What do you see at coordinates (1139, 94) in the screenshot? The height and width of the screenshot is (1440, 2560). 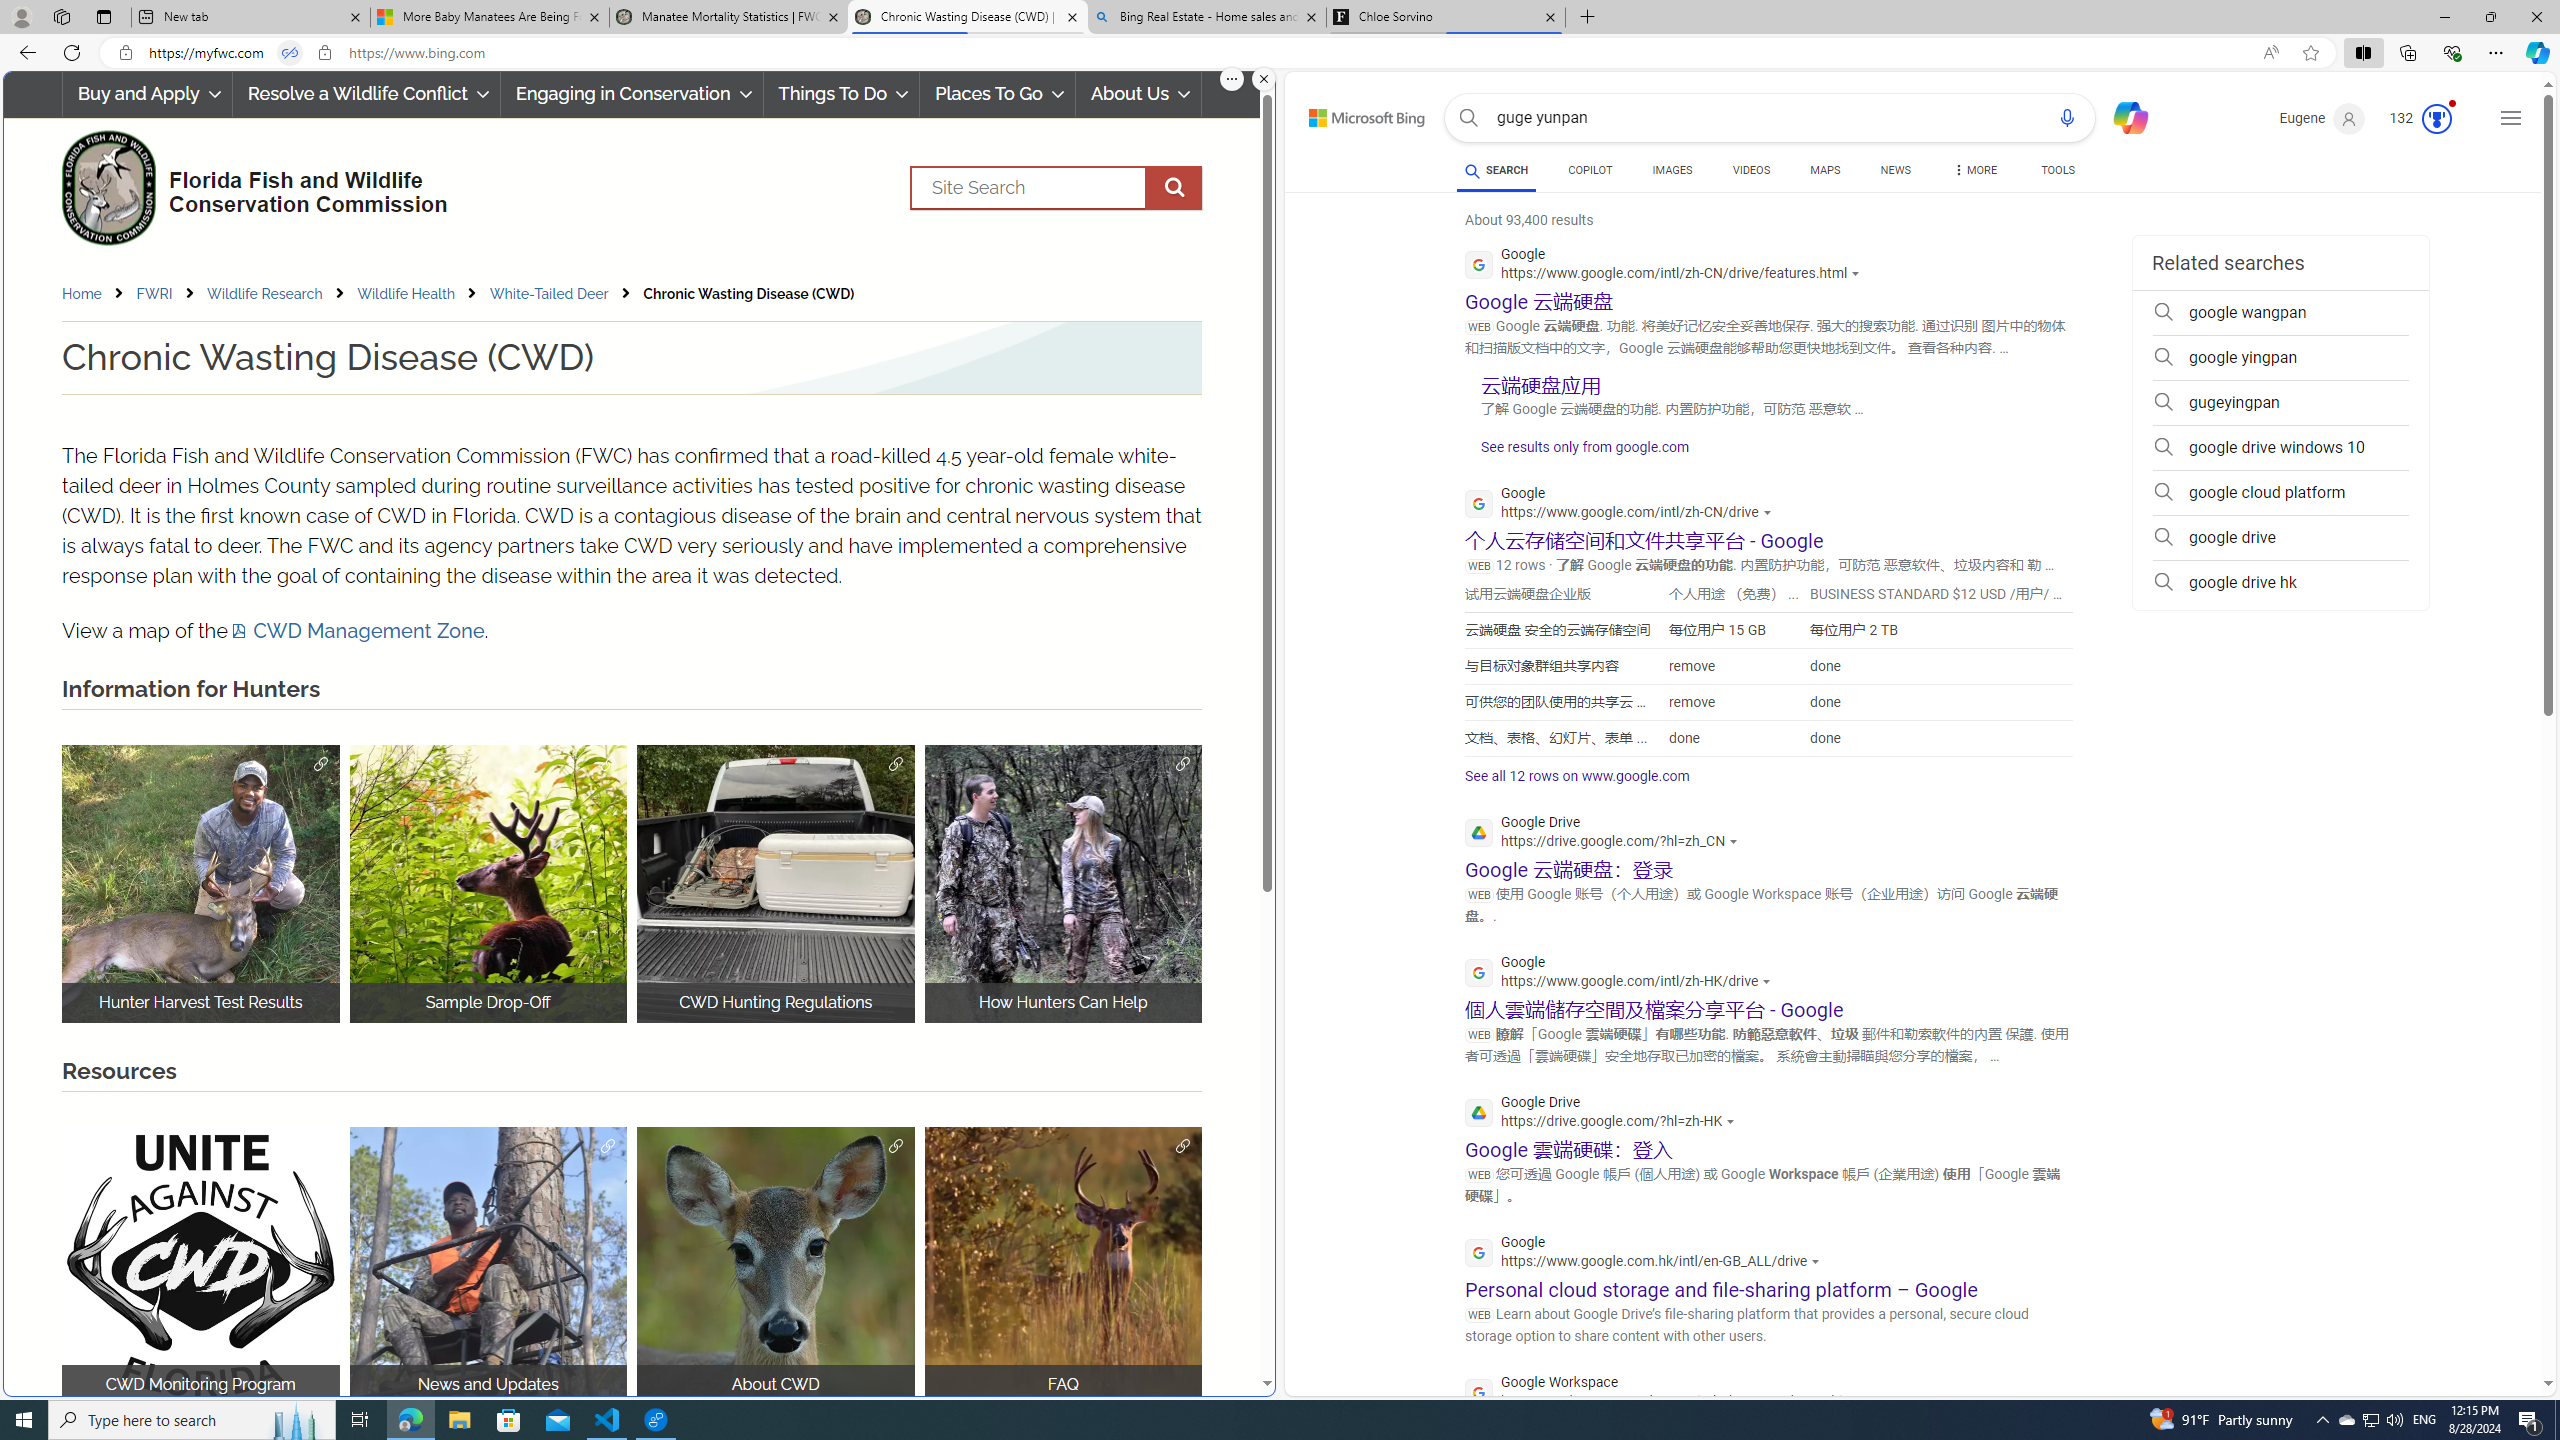 I see `About Us` at bounding box center [1139, 94].